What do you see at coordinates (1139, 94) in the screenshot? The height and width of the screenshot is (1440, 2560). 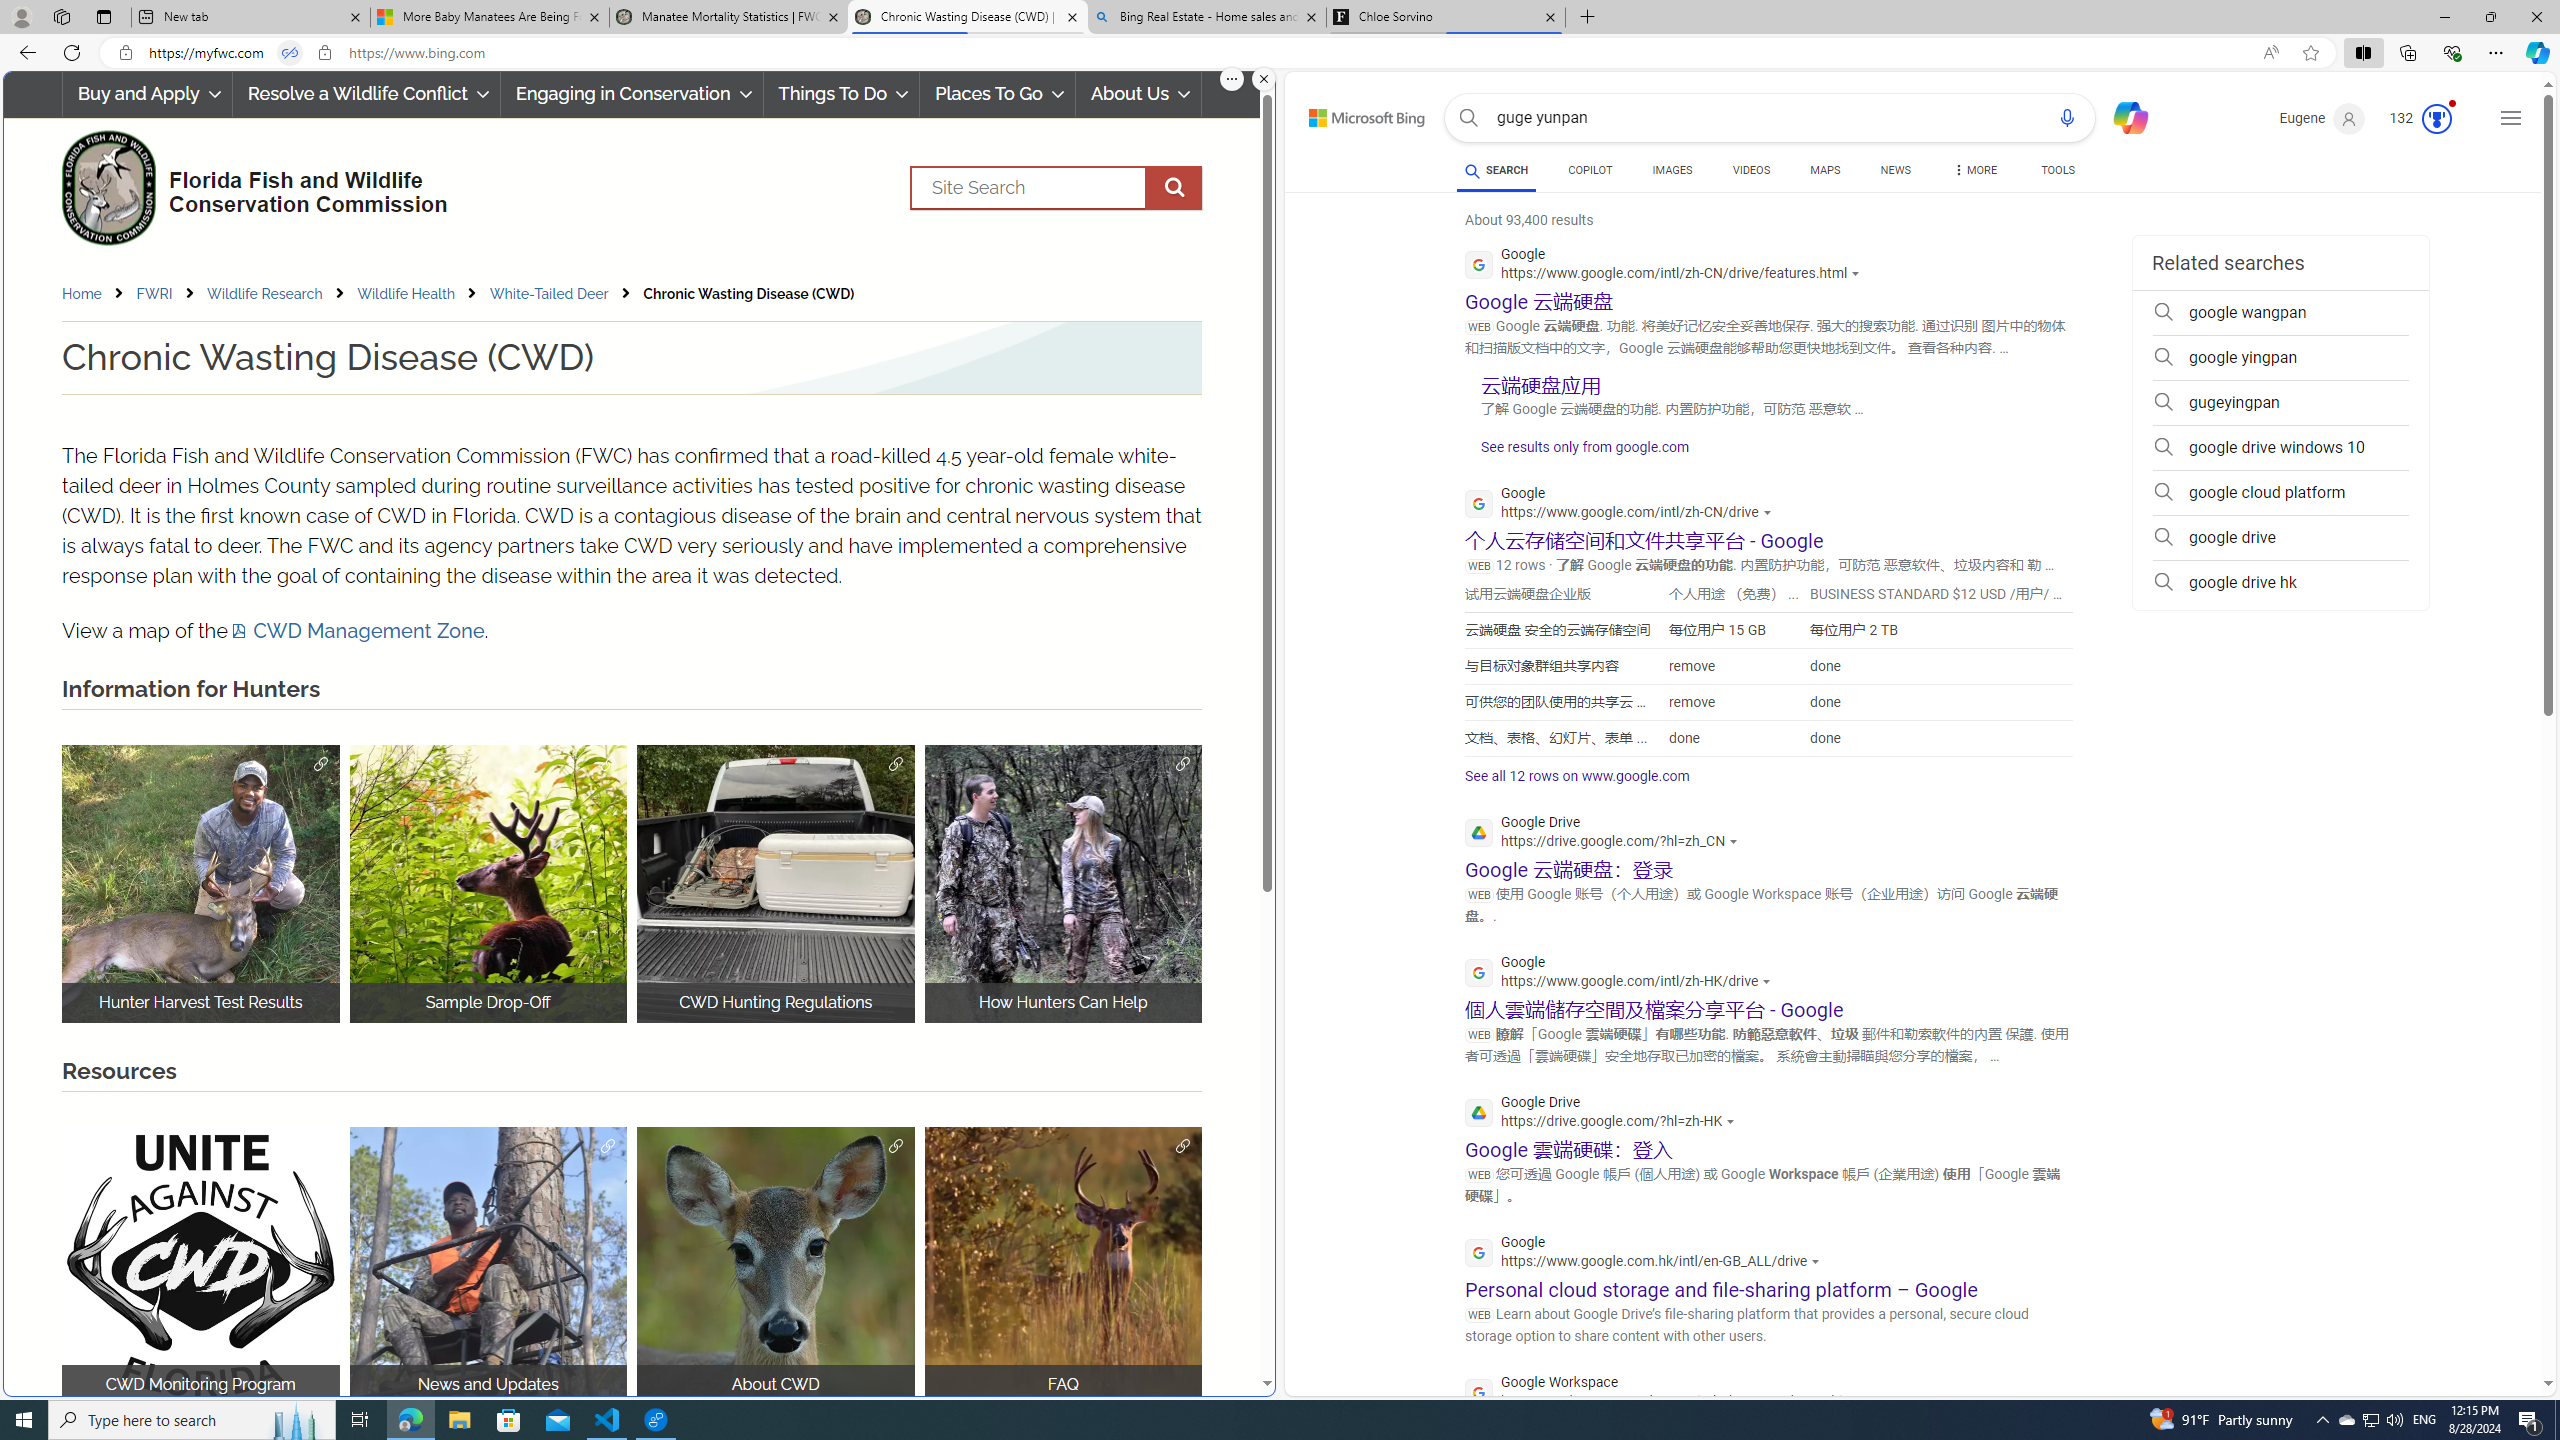 I see `About Us` at bounding box center [1139, 94].